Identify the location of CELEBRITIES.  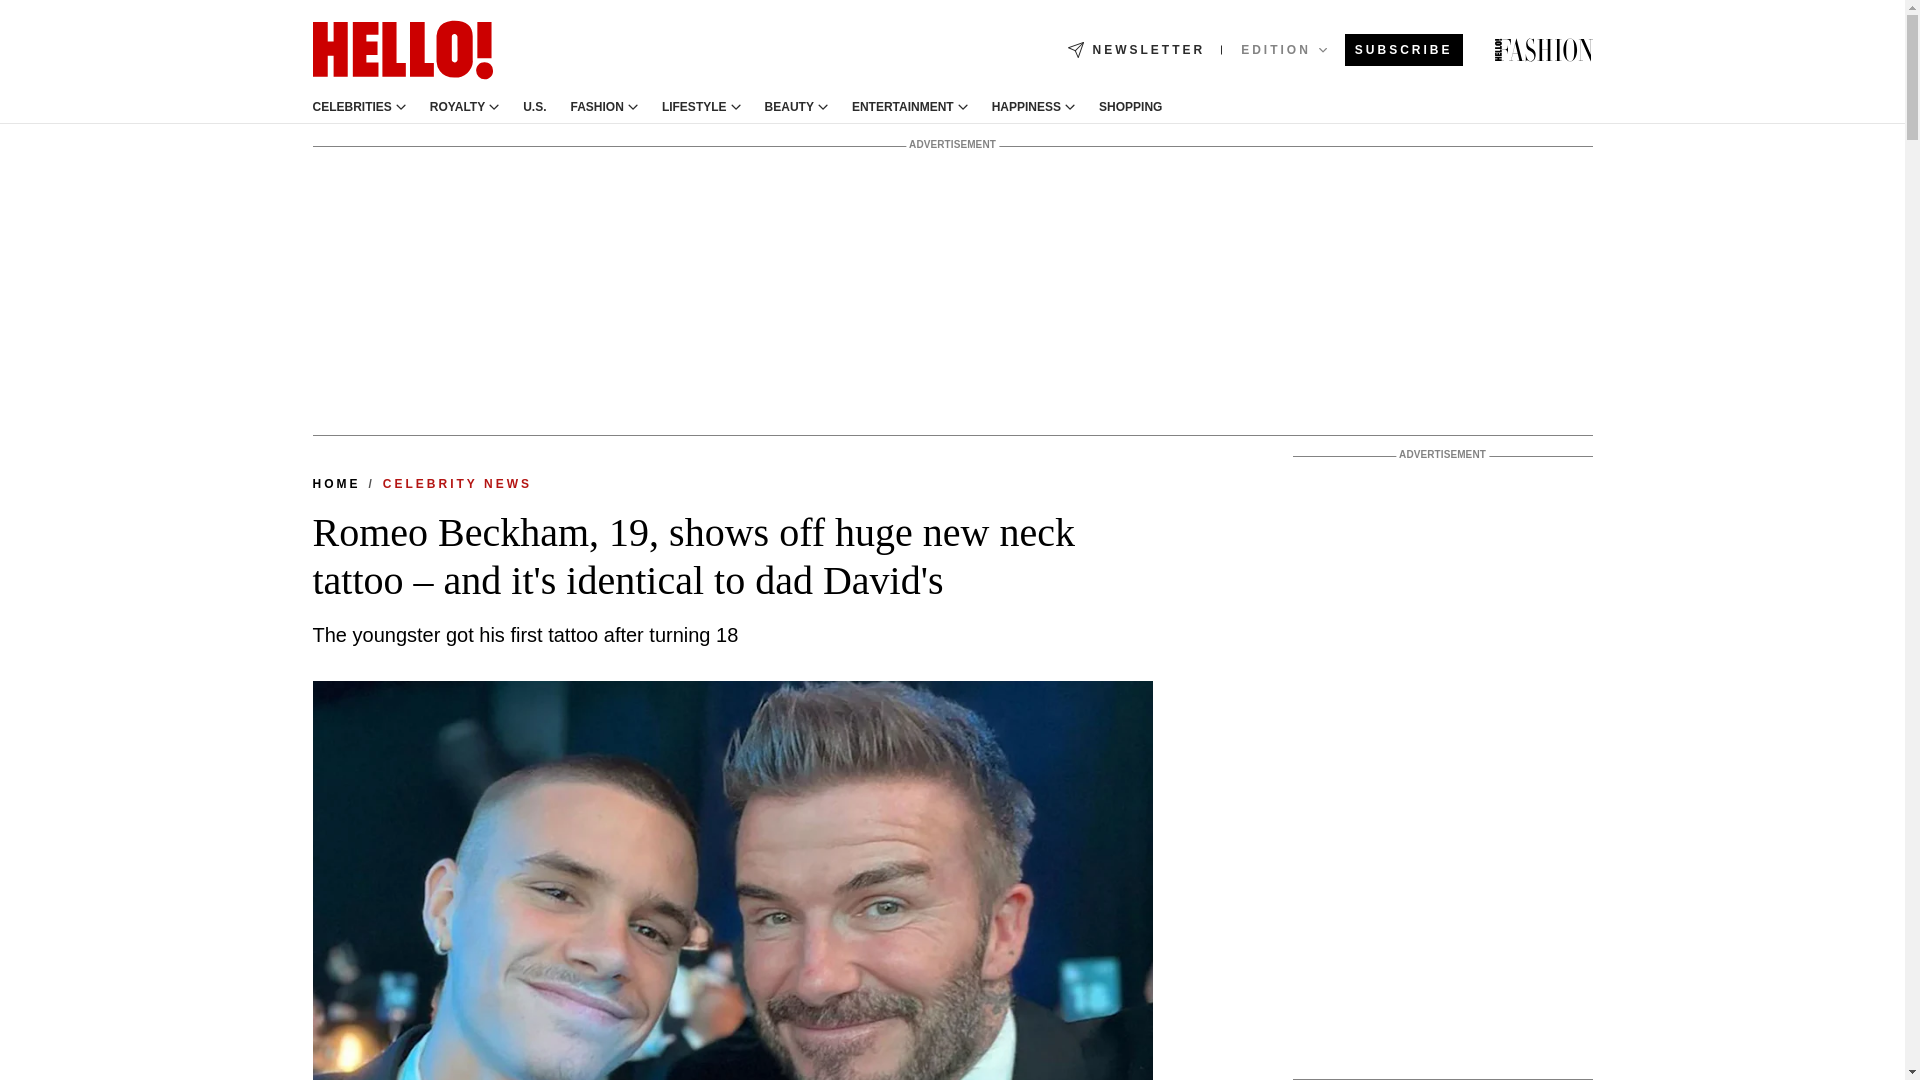
(351, 107).